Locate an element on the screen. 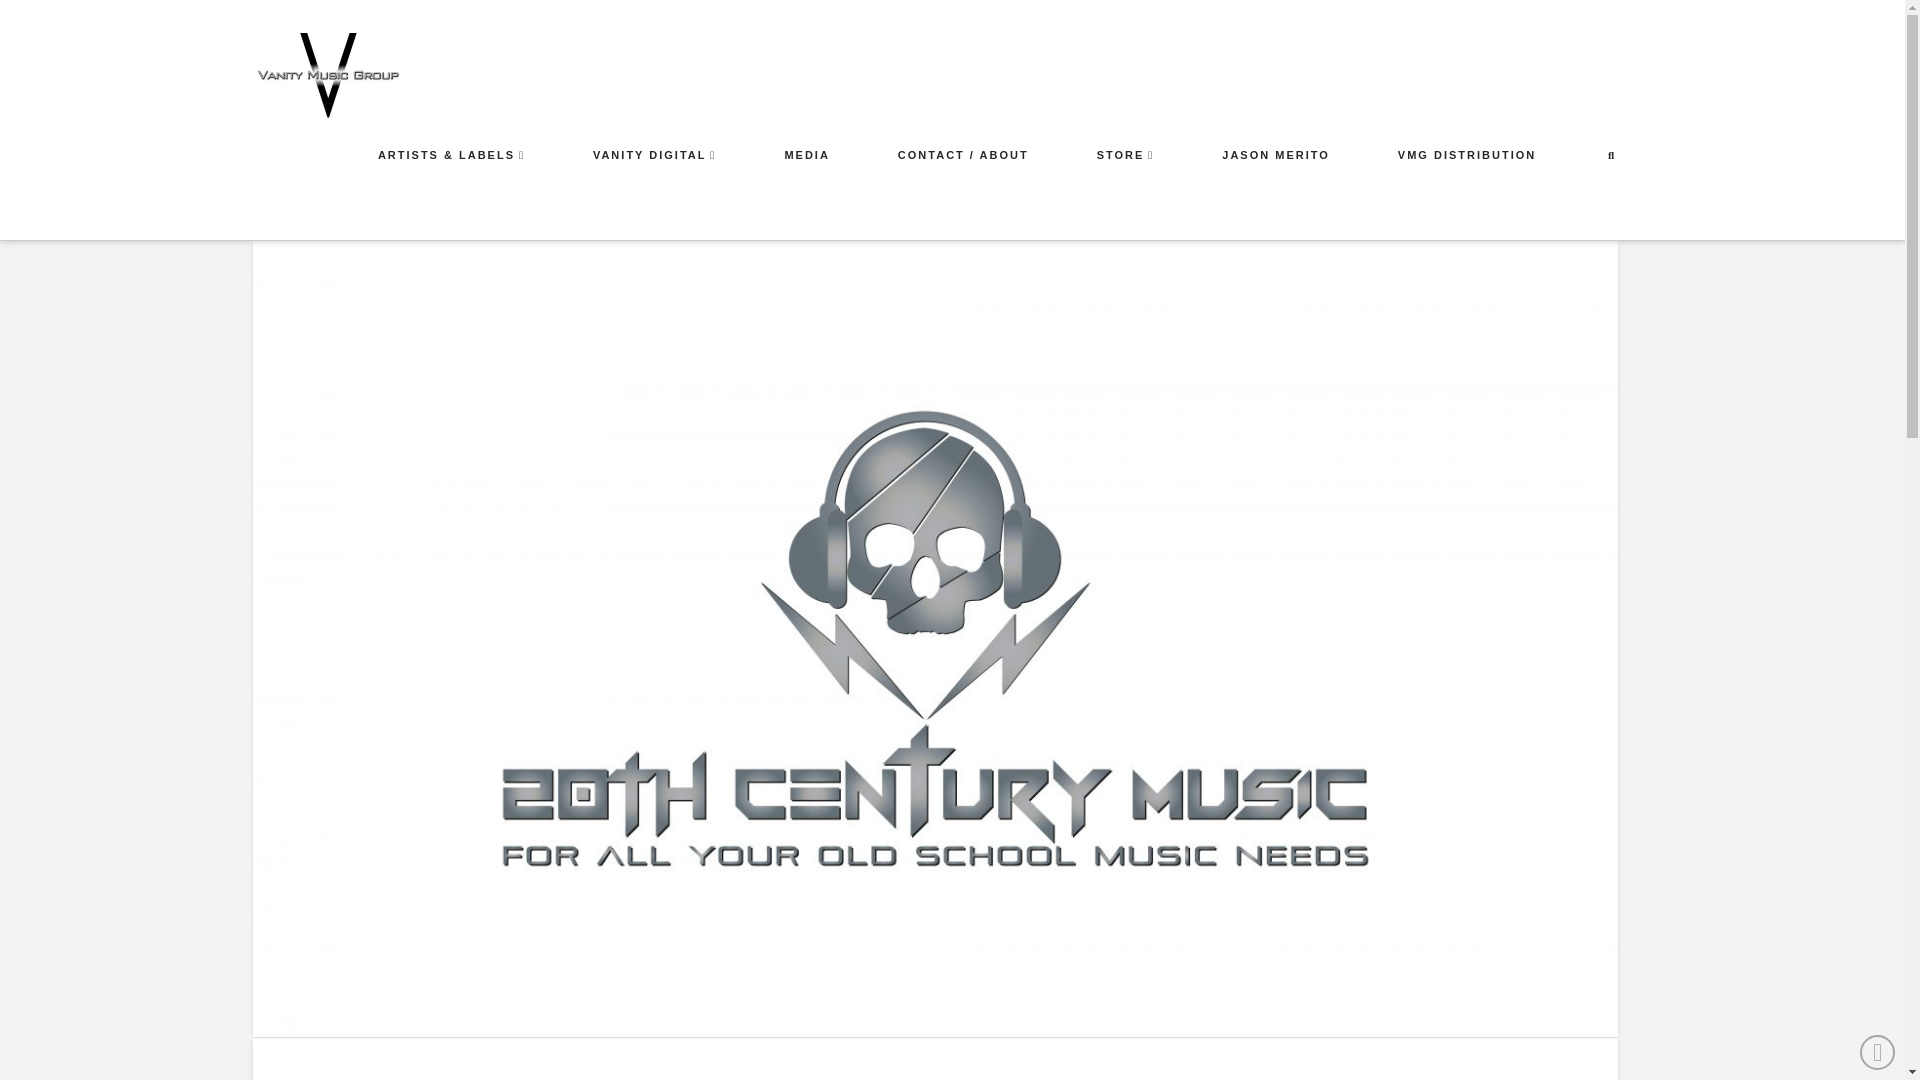  JASON MERITO is located at coordinates (1274, 194).